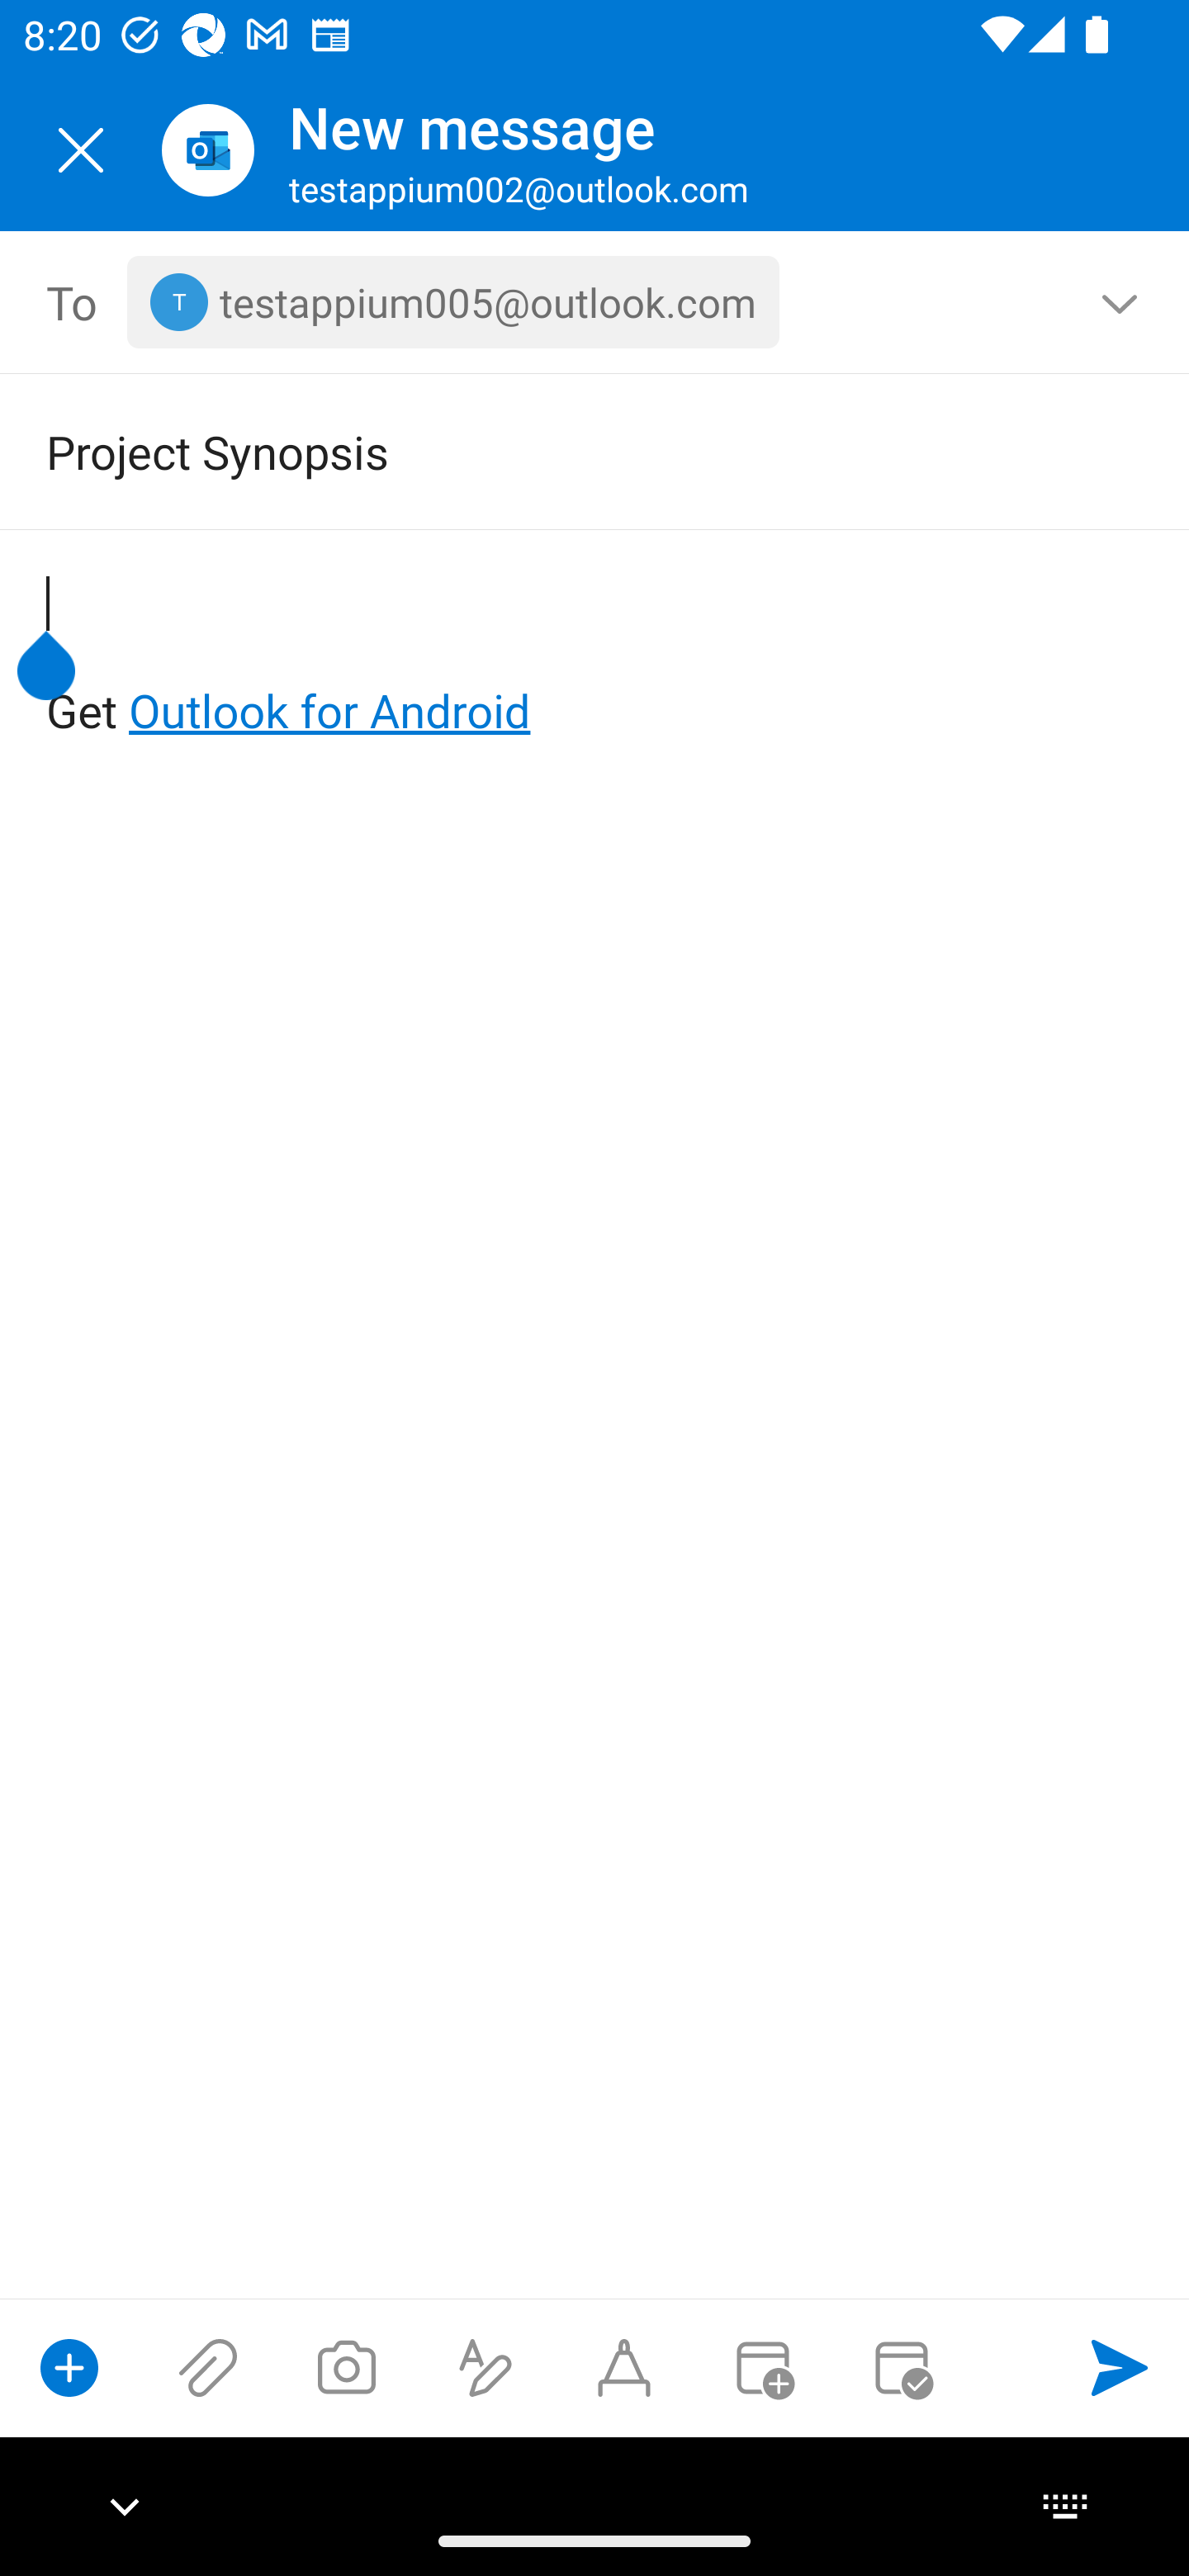 This screenshot has width=1189, height=2576. I want to click on Convert to event, so click(762, 2367).